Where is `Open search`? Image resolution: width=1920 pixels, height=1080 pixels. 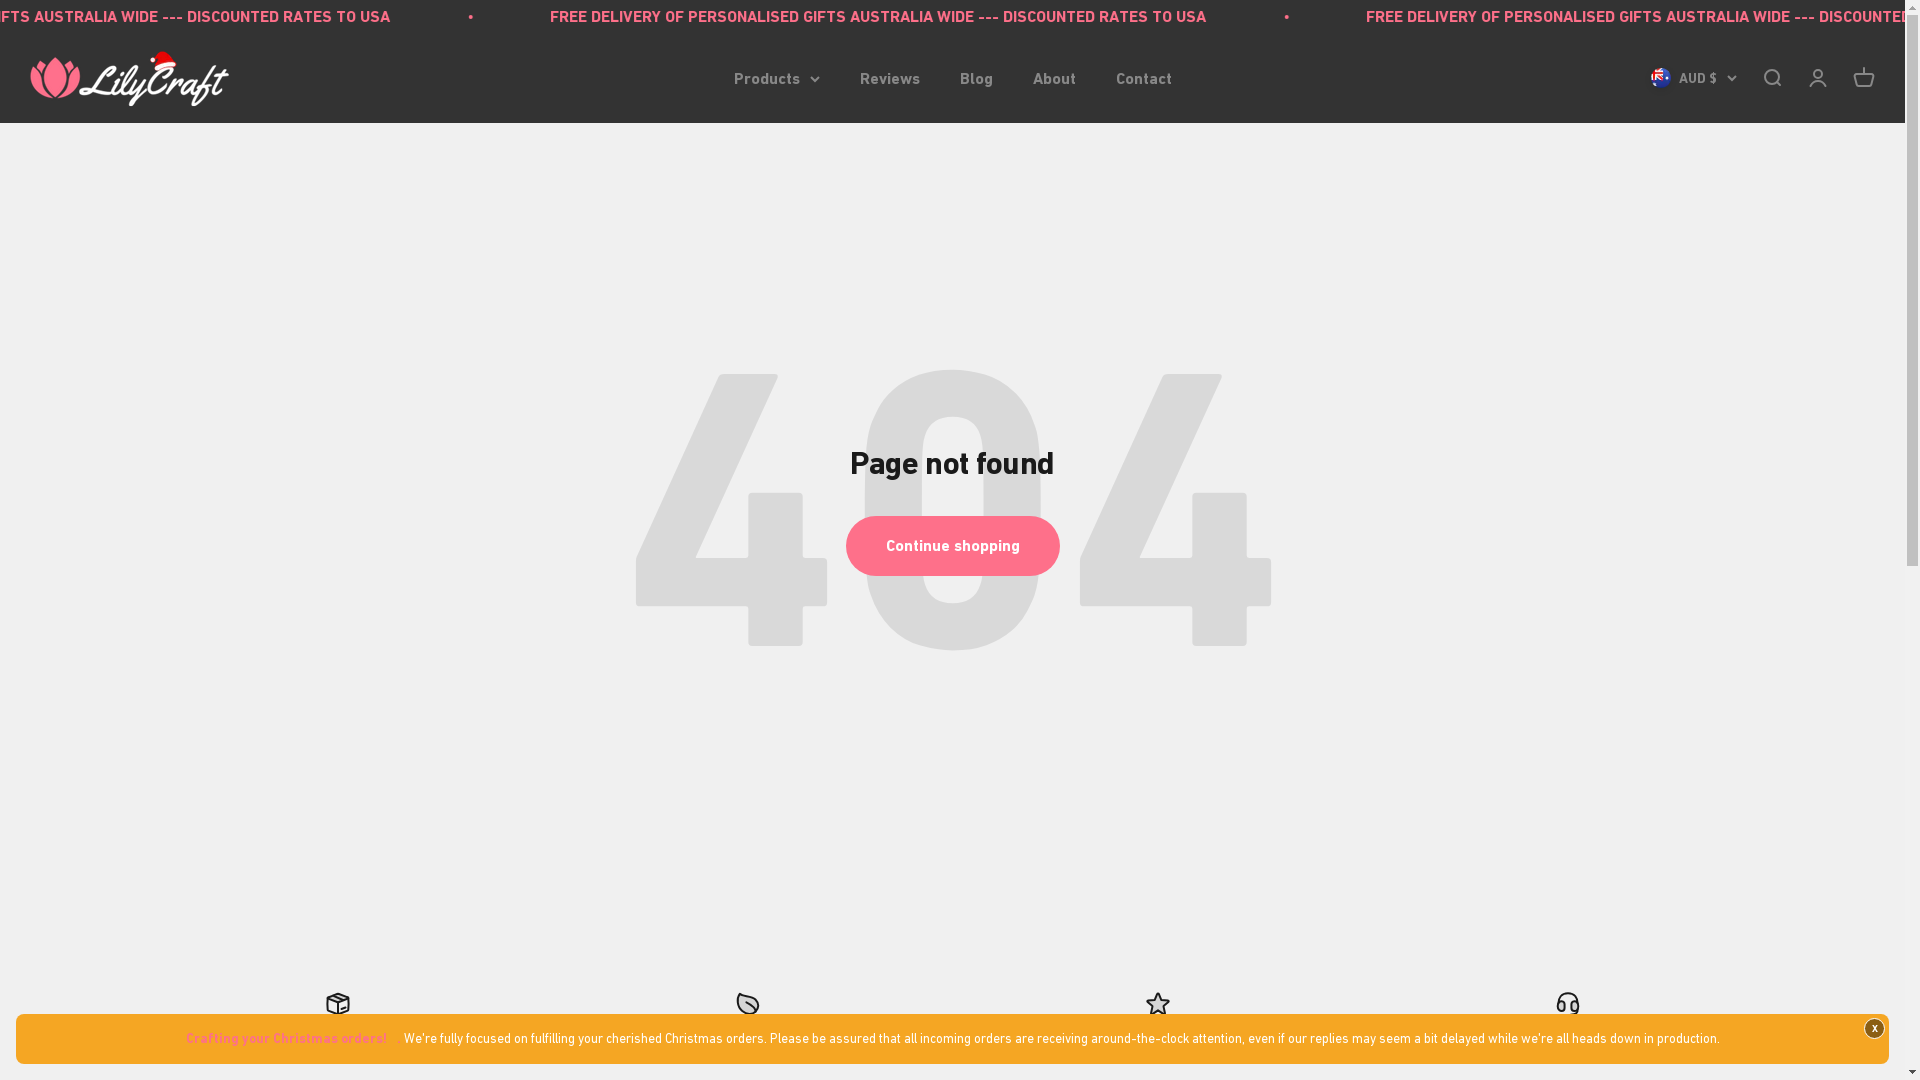 Open search is located at coordinates (1772, 78).